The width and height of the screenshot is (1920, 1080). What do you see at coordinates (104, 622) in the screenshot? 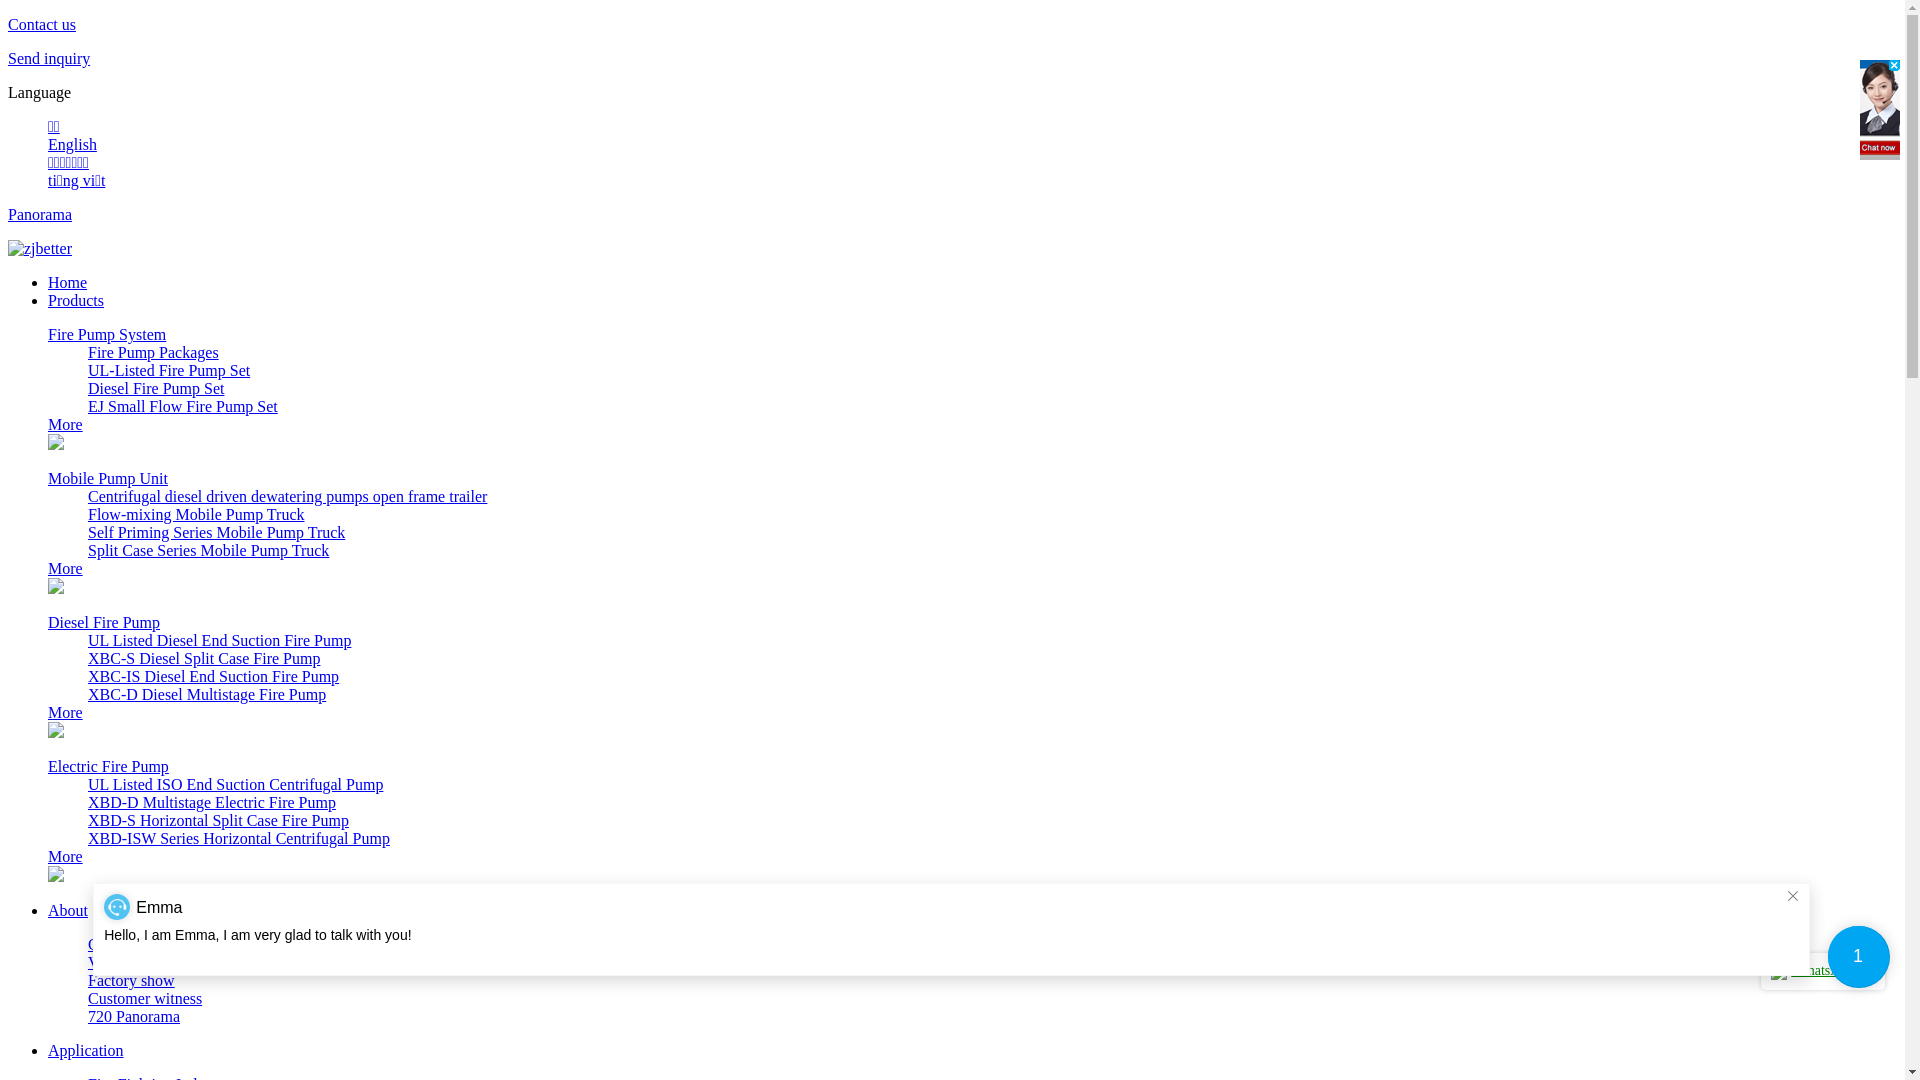
I see `Diesel Fire Pump` at bounding box center [104, 622].